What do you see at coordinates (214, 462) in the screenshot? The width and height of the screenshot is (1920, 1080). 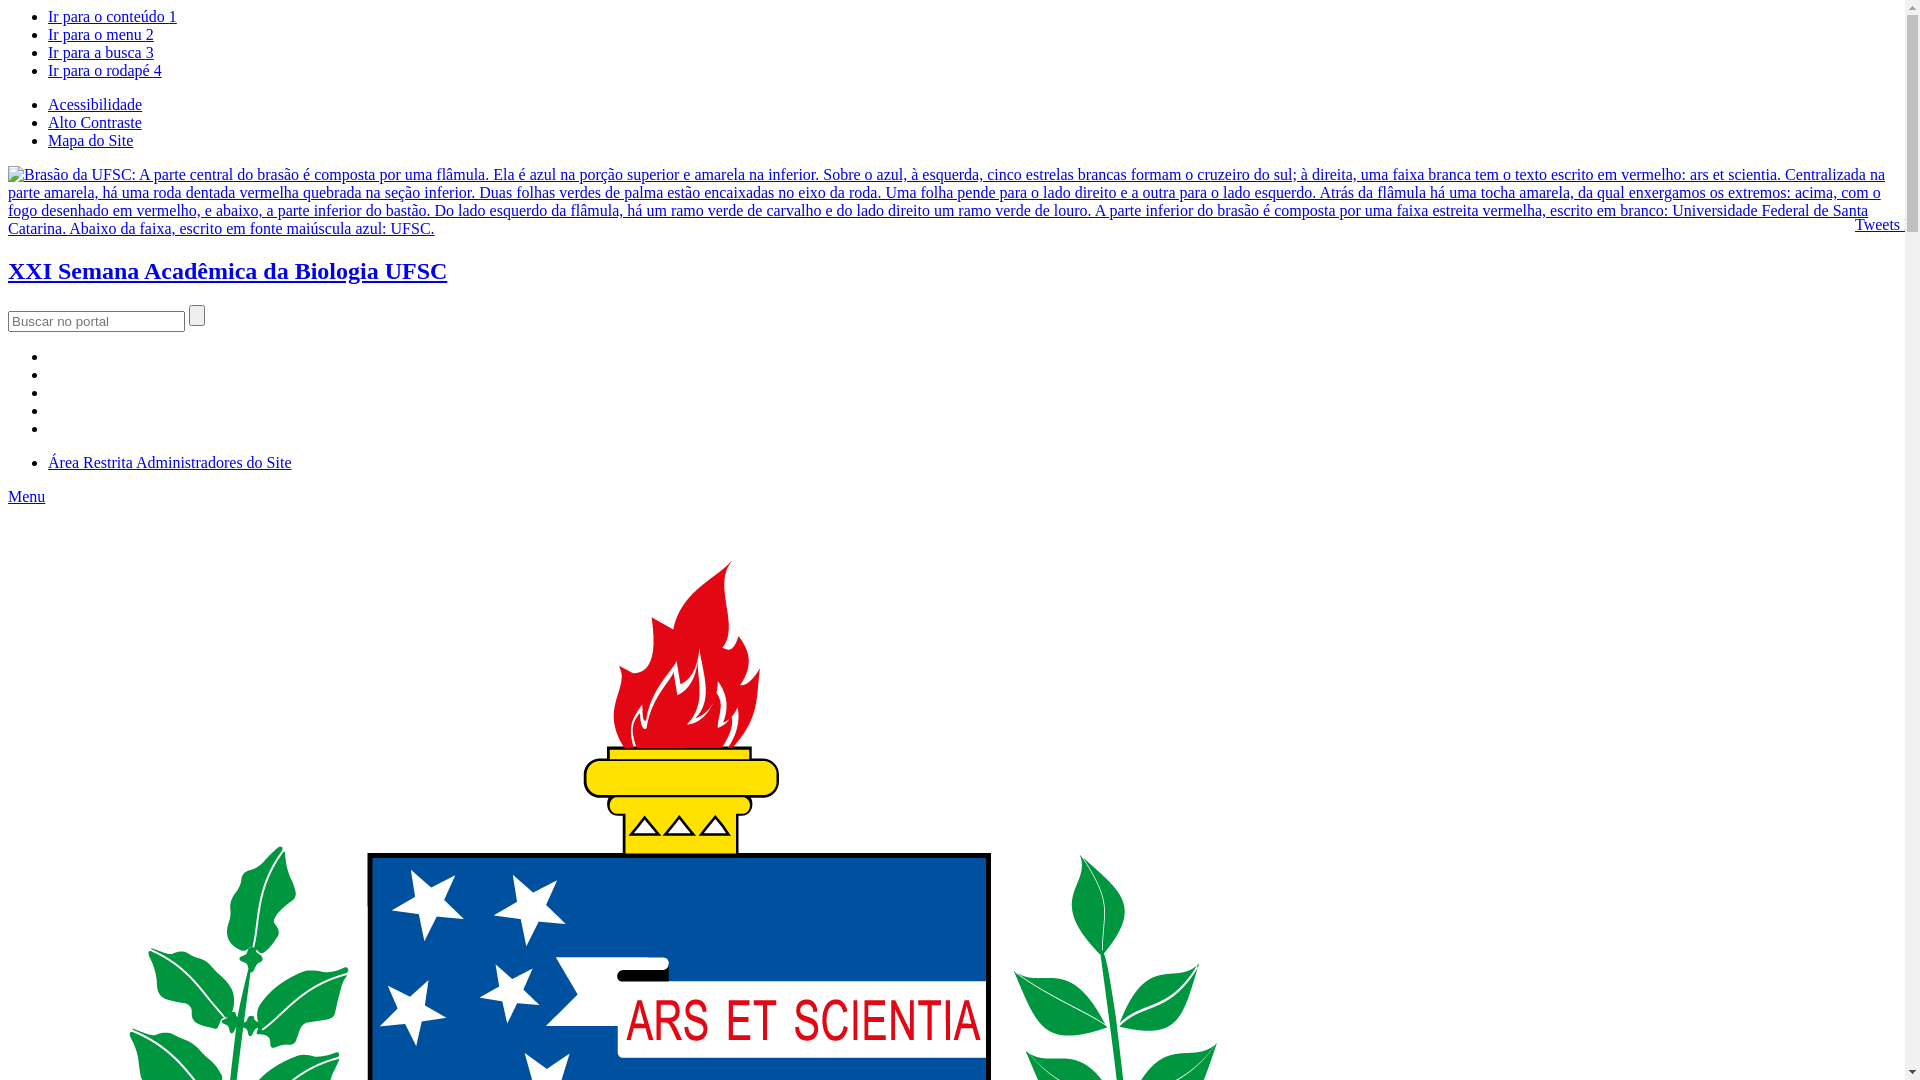 I see `Administradores do Site` at bounding box center [214, 462].